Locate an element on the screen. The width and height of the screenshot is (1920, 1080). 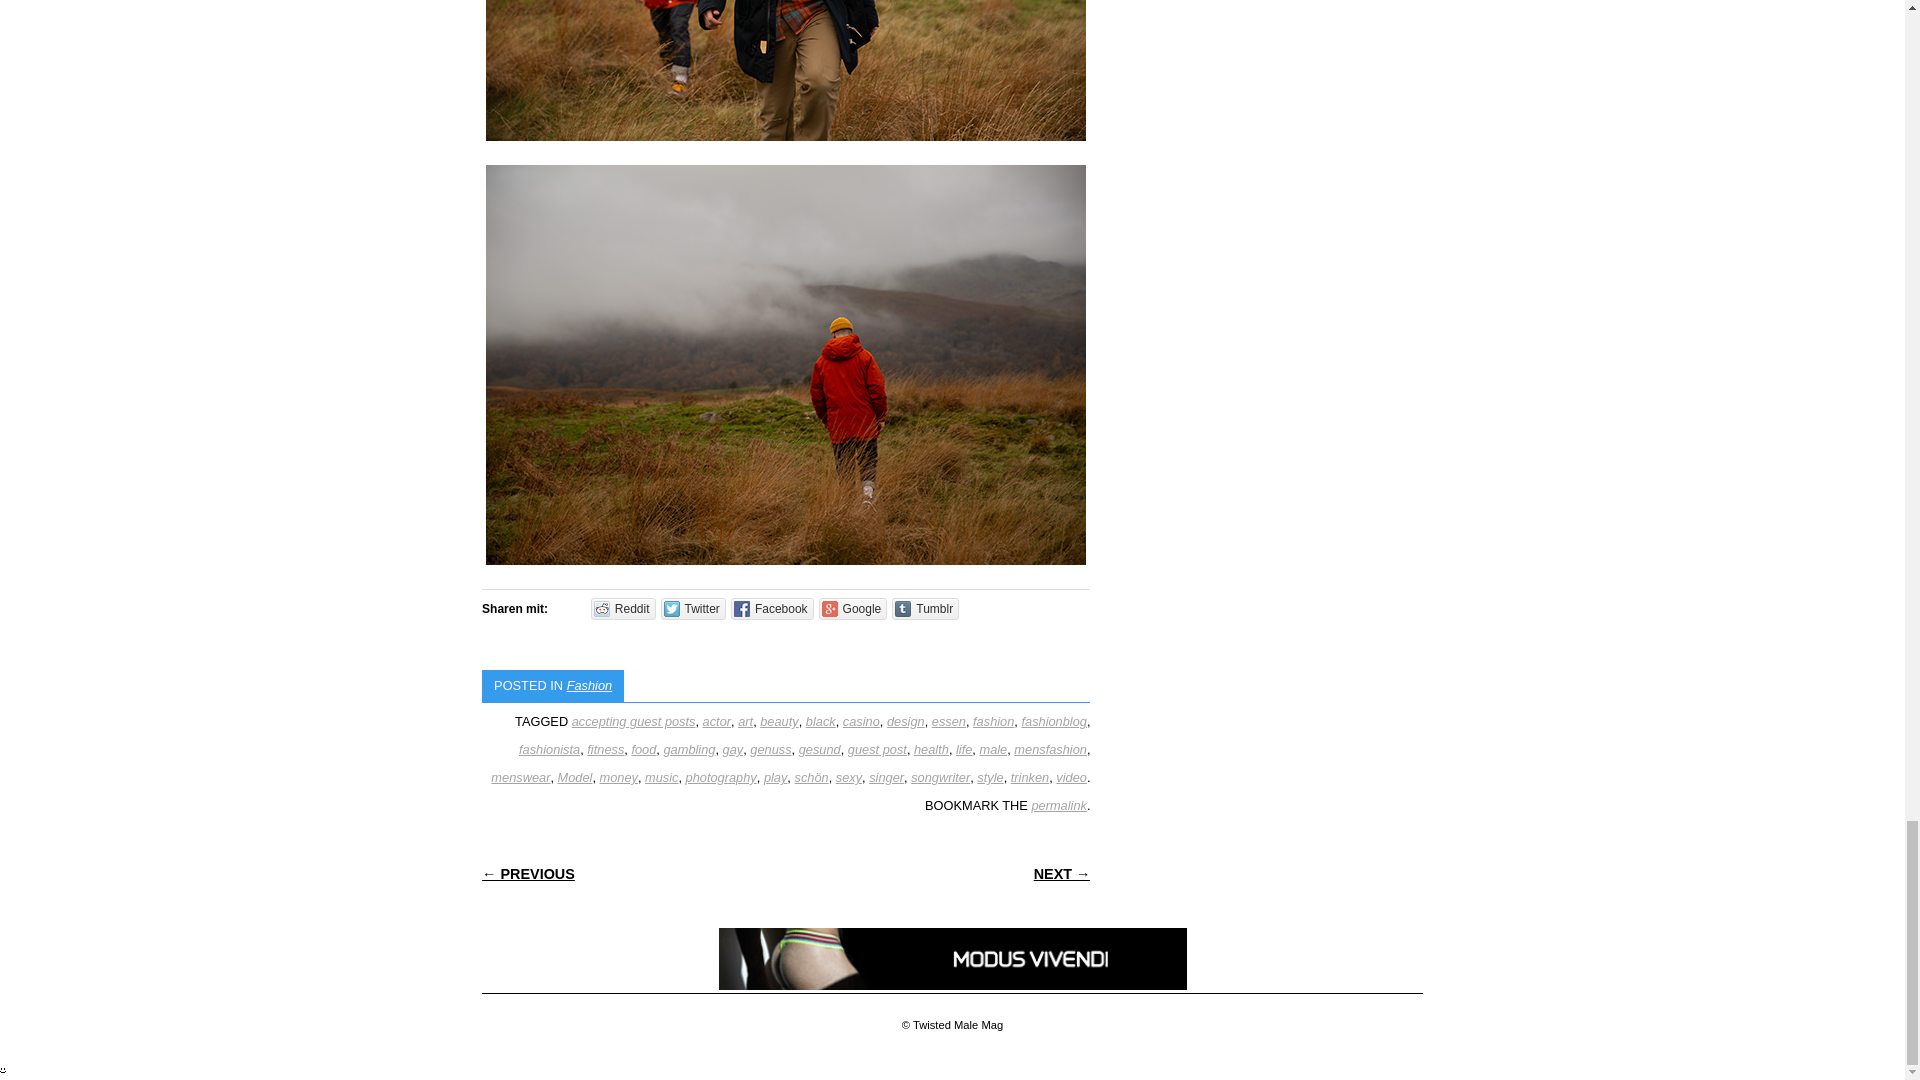
black is located at coordinates (820, 721).